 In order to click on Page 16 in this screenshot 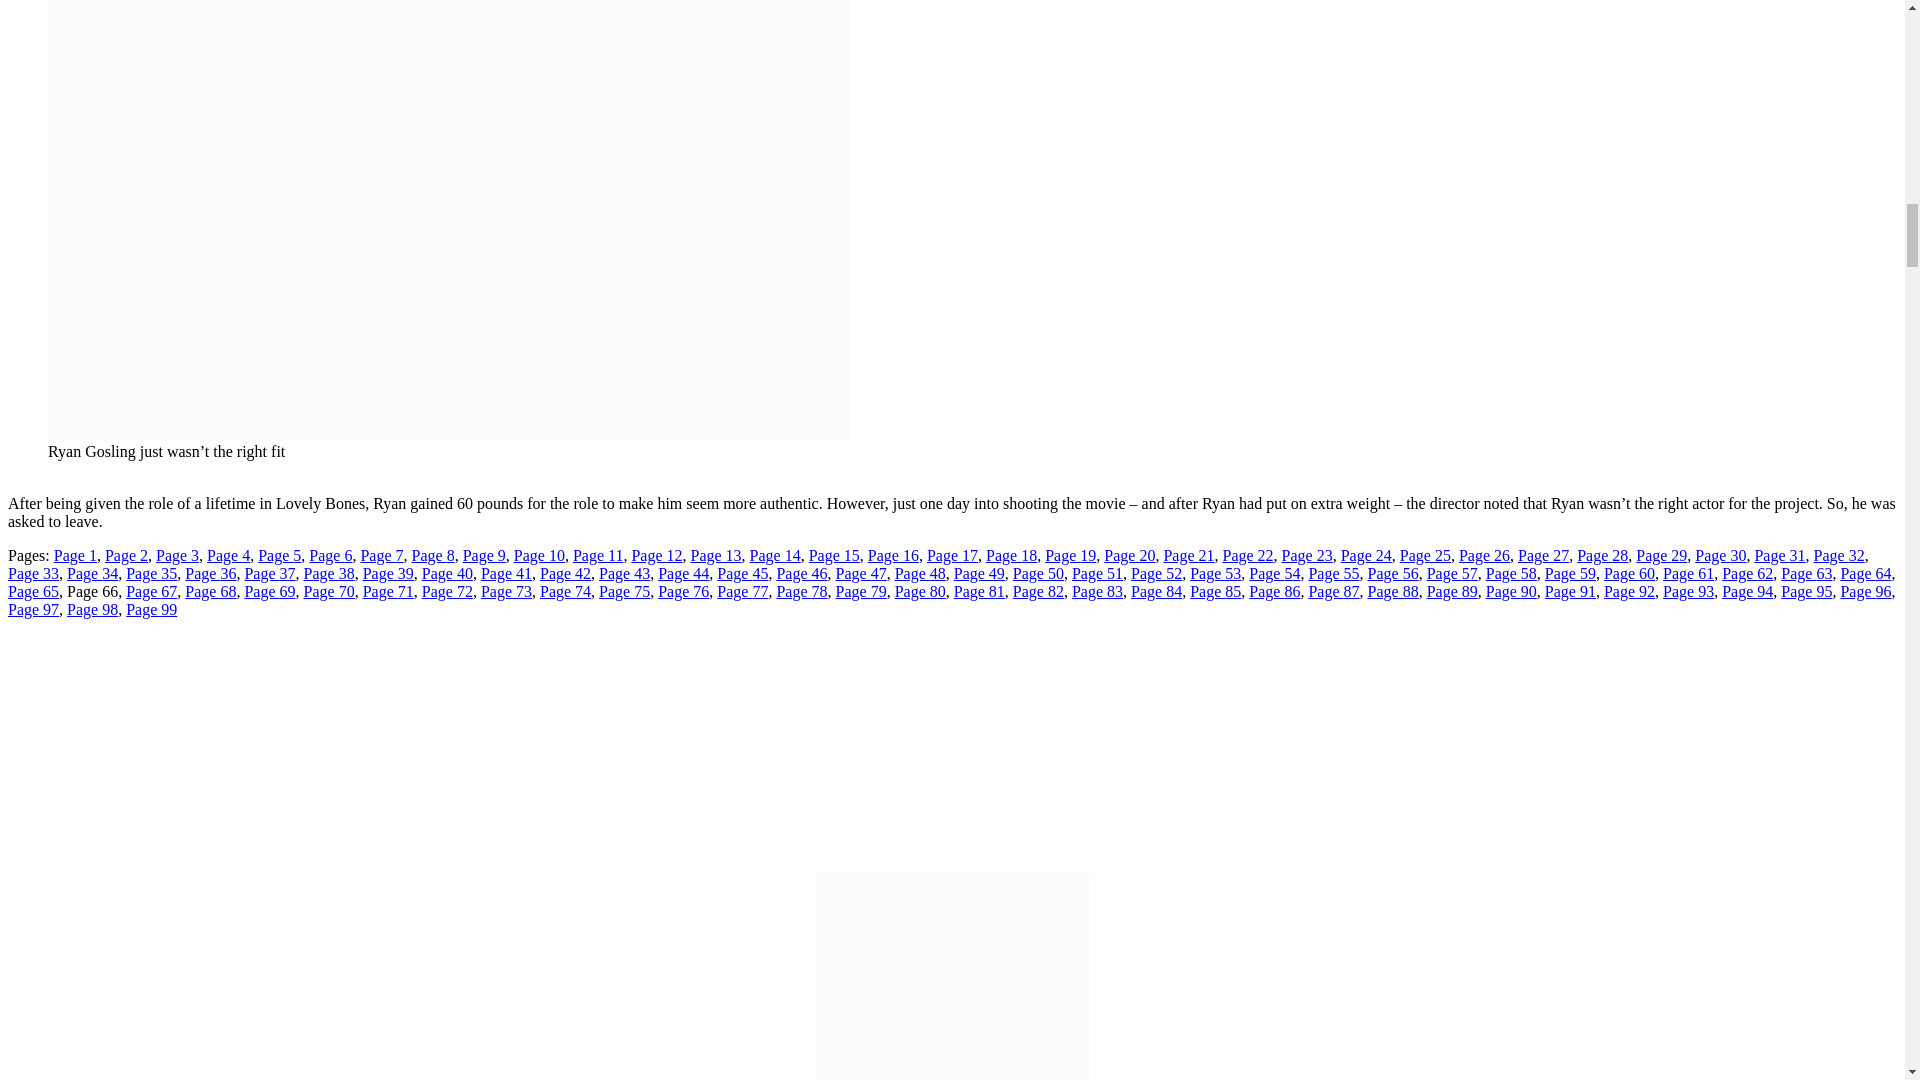, I will do `click(893, 554)`.